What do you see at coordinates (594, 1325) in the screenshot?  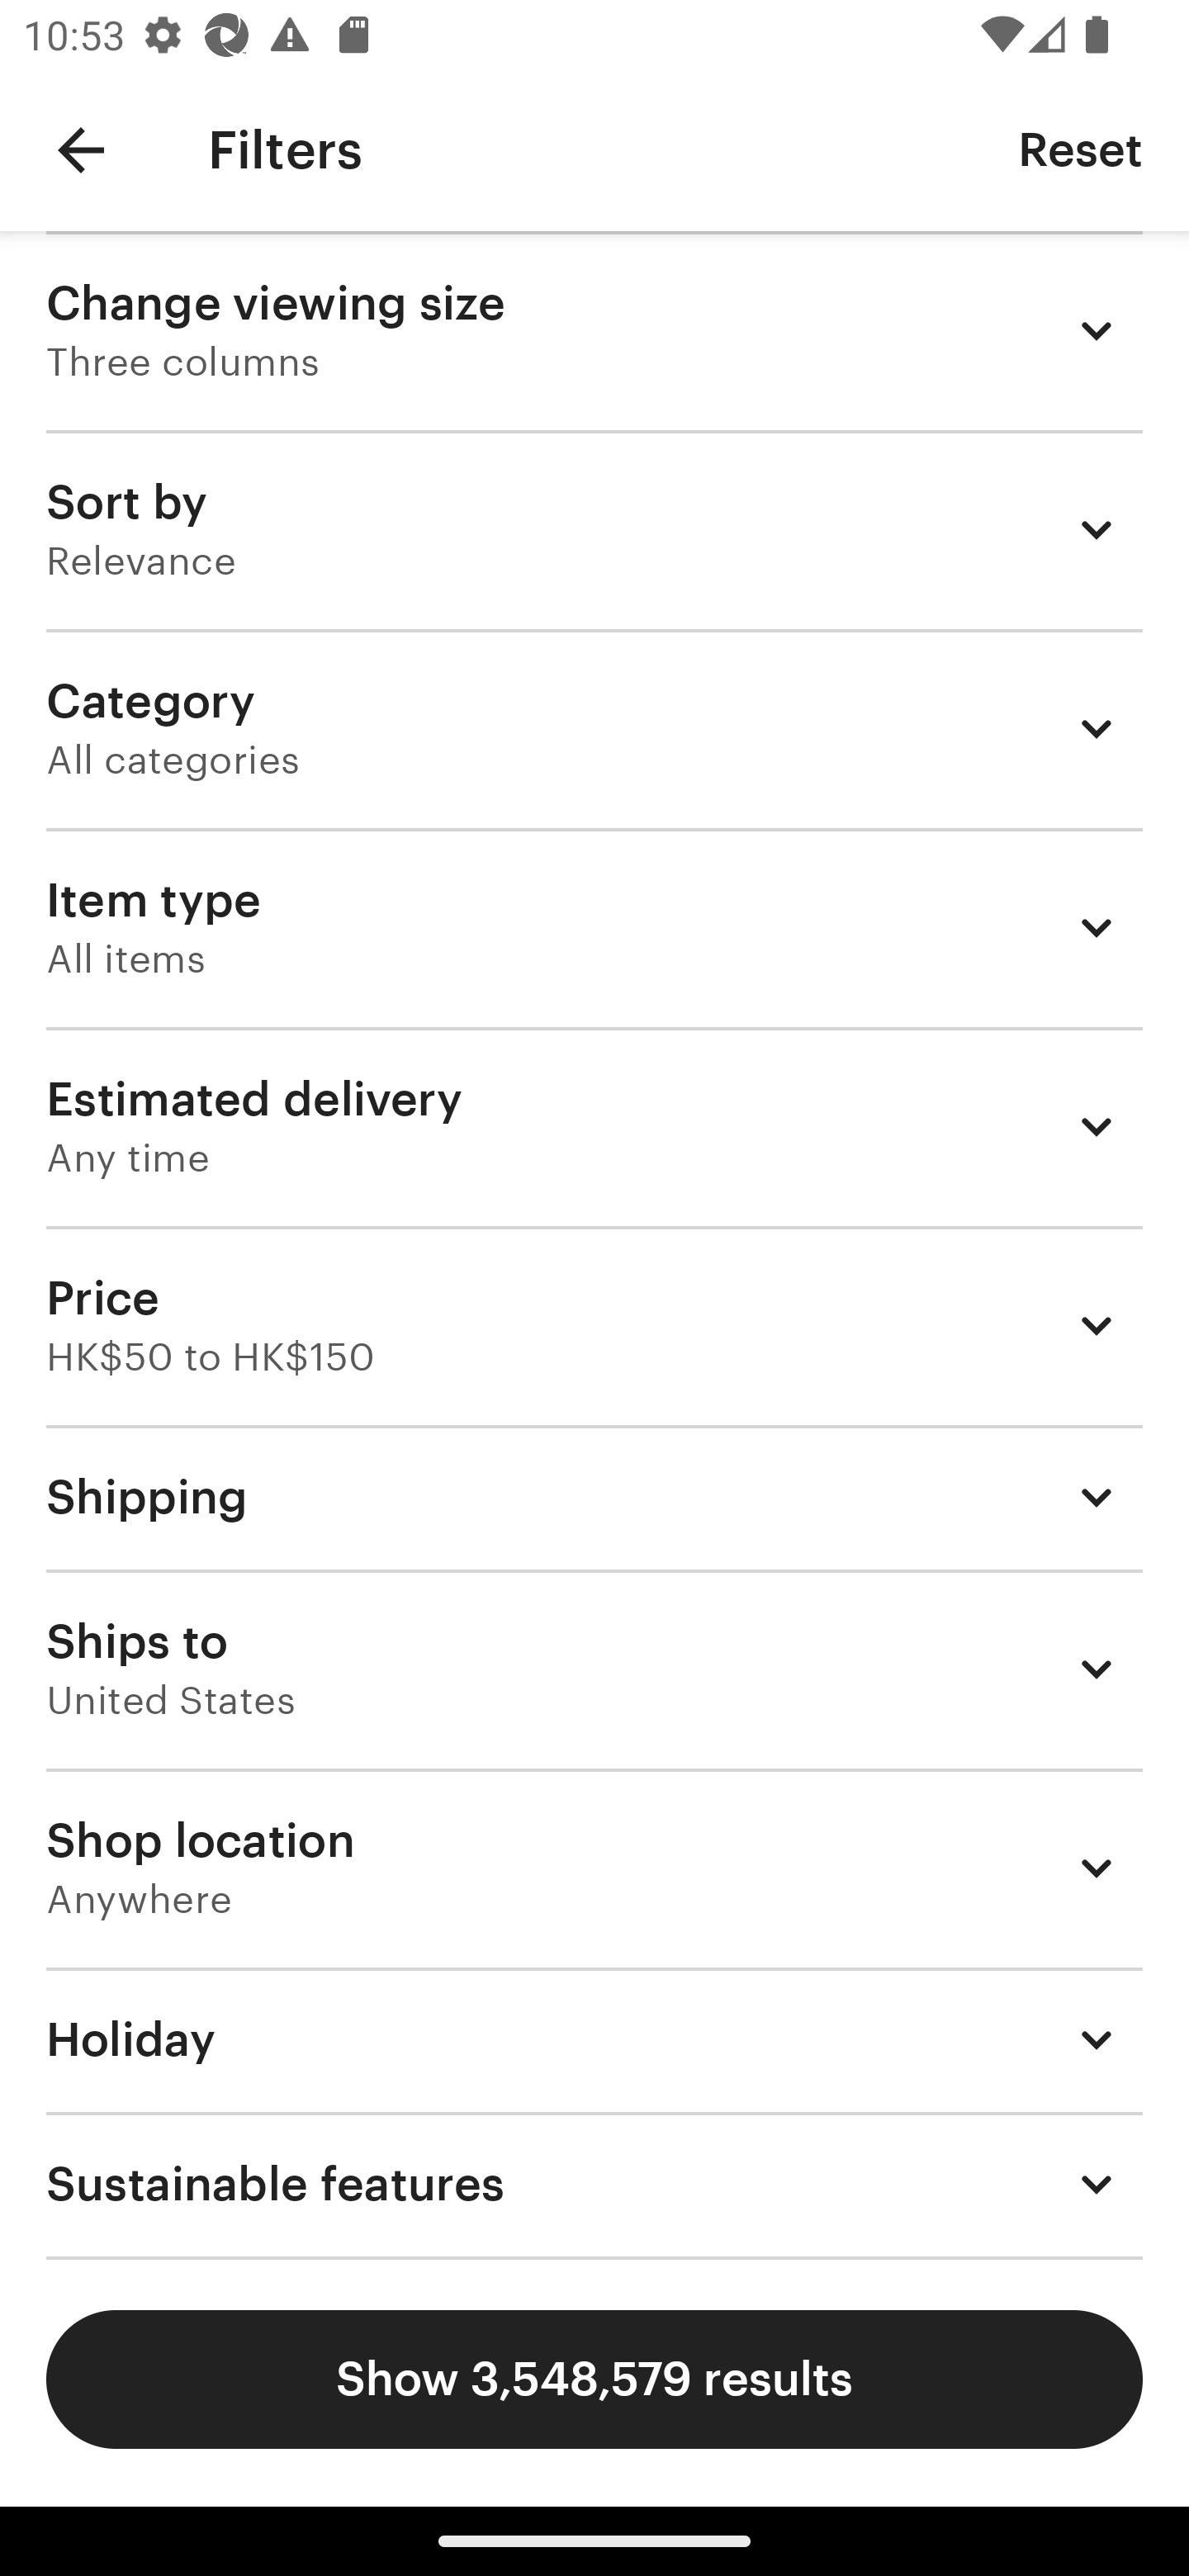 I see `Price HK$50 to HK$150` at bounding box center [594, 1325].